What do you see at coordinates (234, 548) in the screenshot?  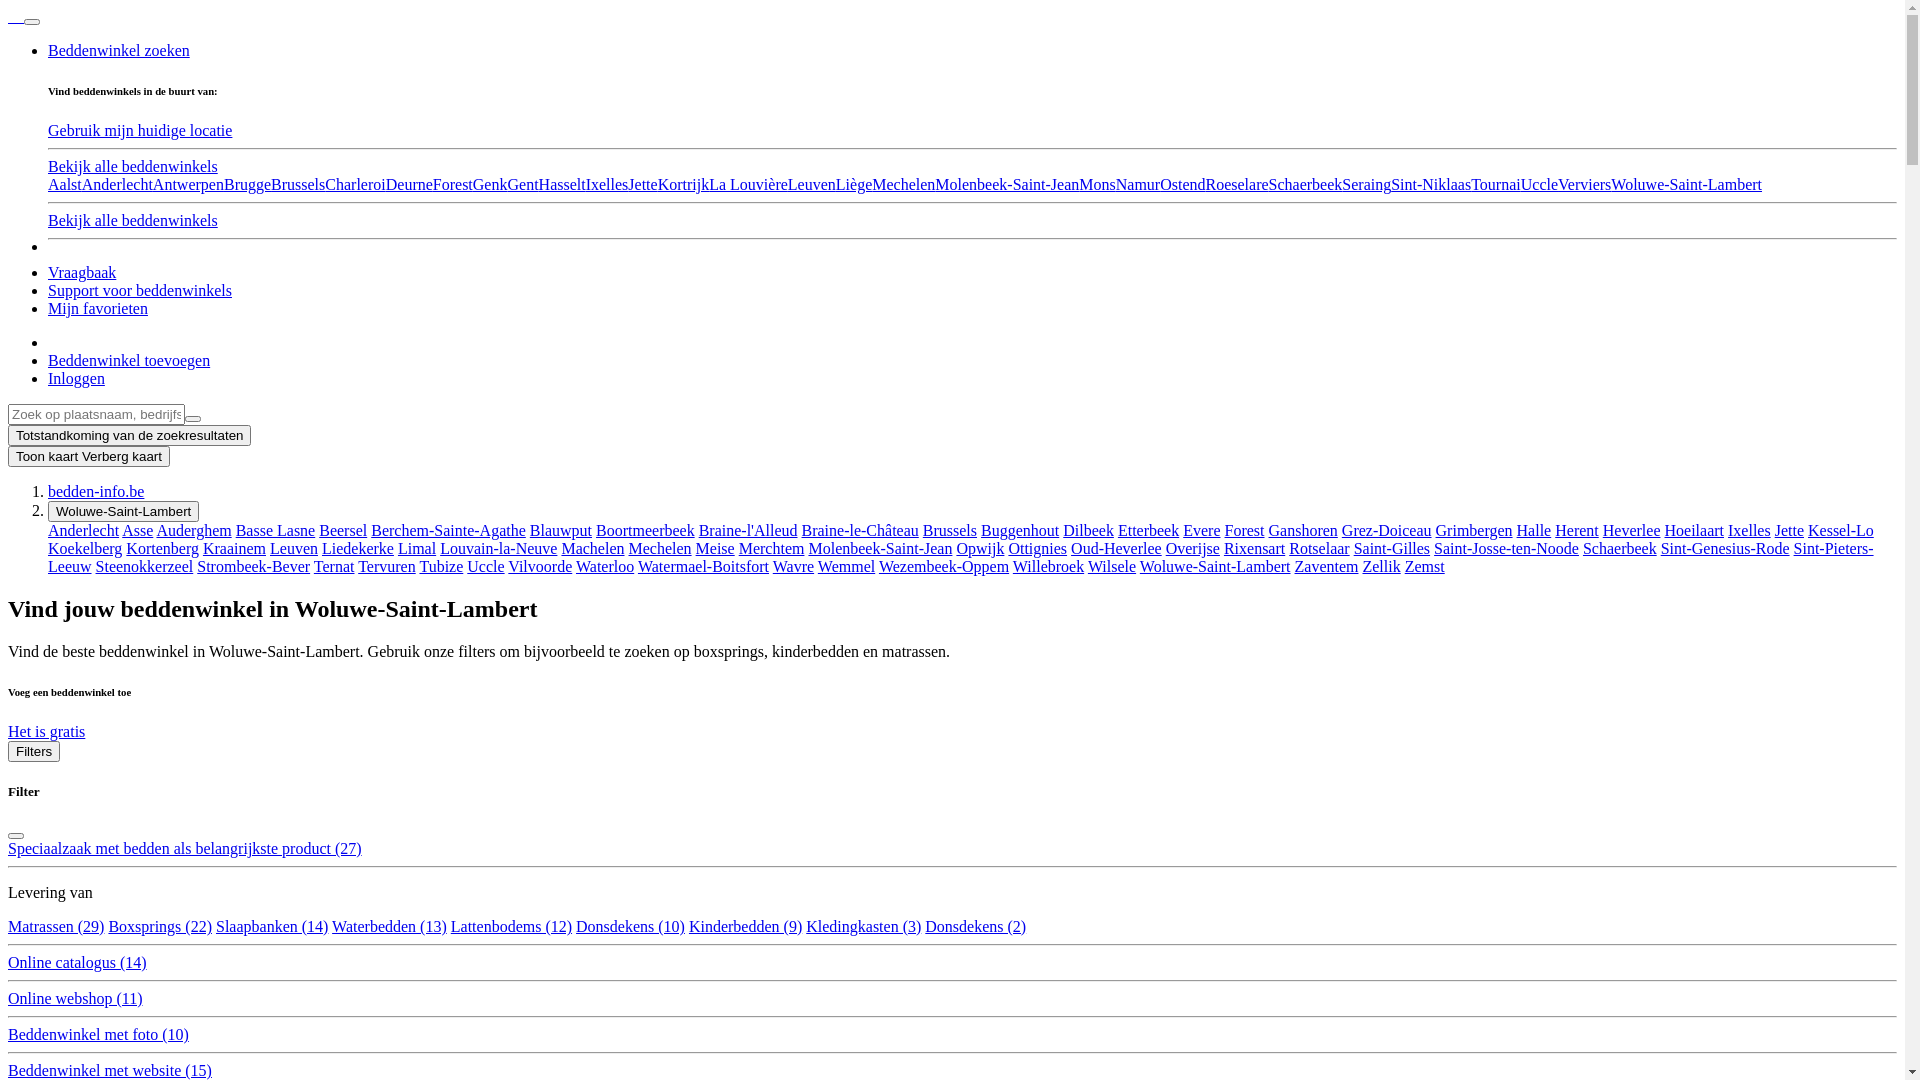 I see `Kraainem` at bounding box center [234, 548].